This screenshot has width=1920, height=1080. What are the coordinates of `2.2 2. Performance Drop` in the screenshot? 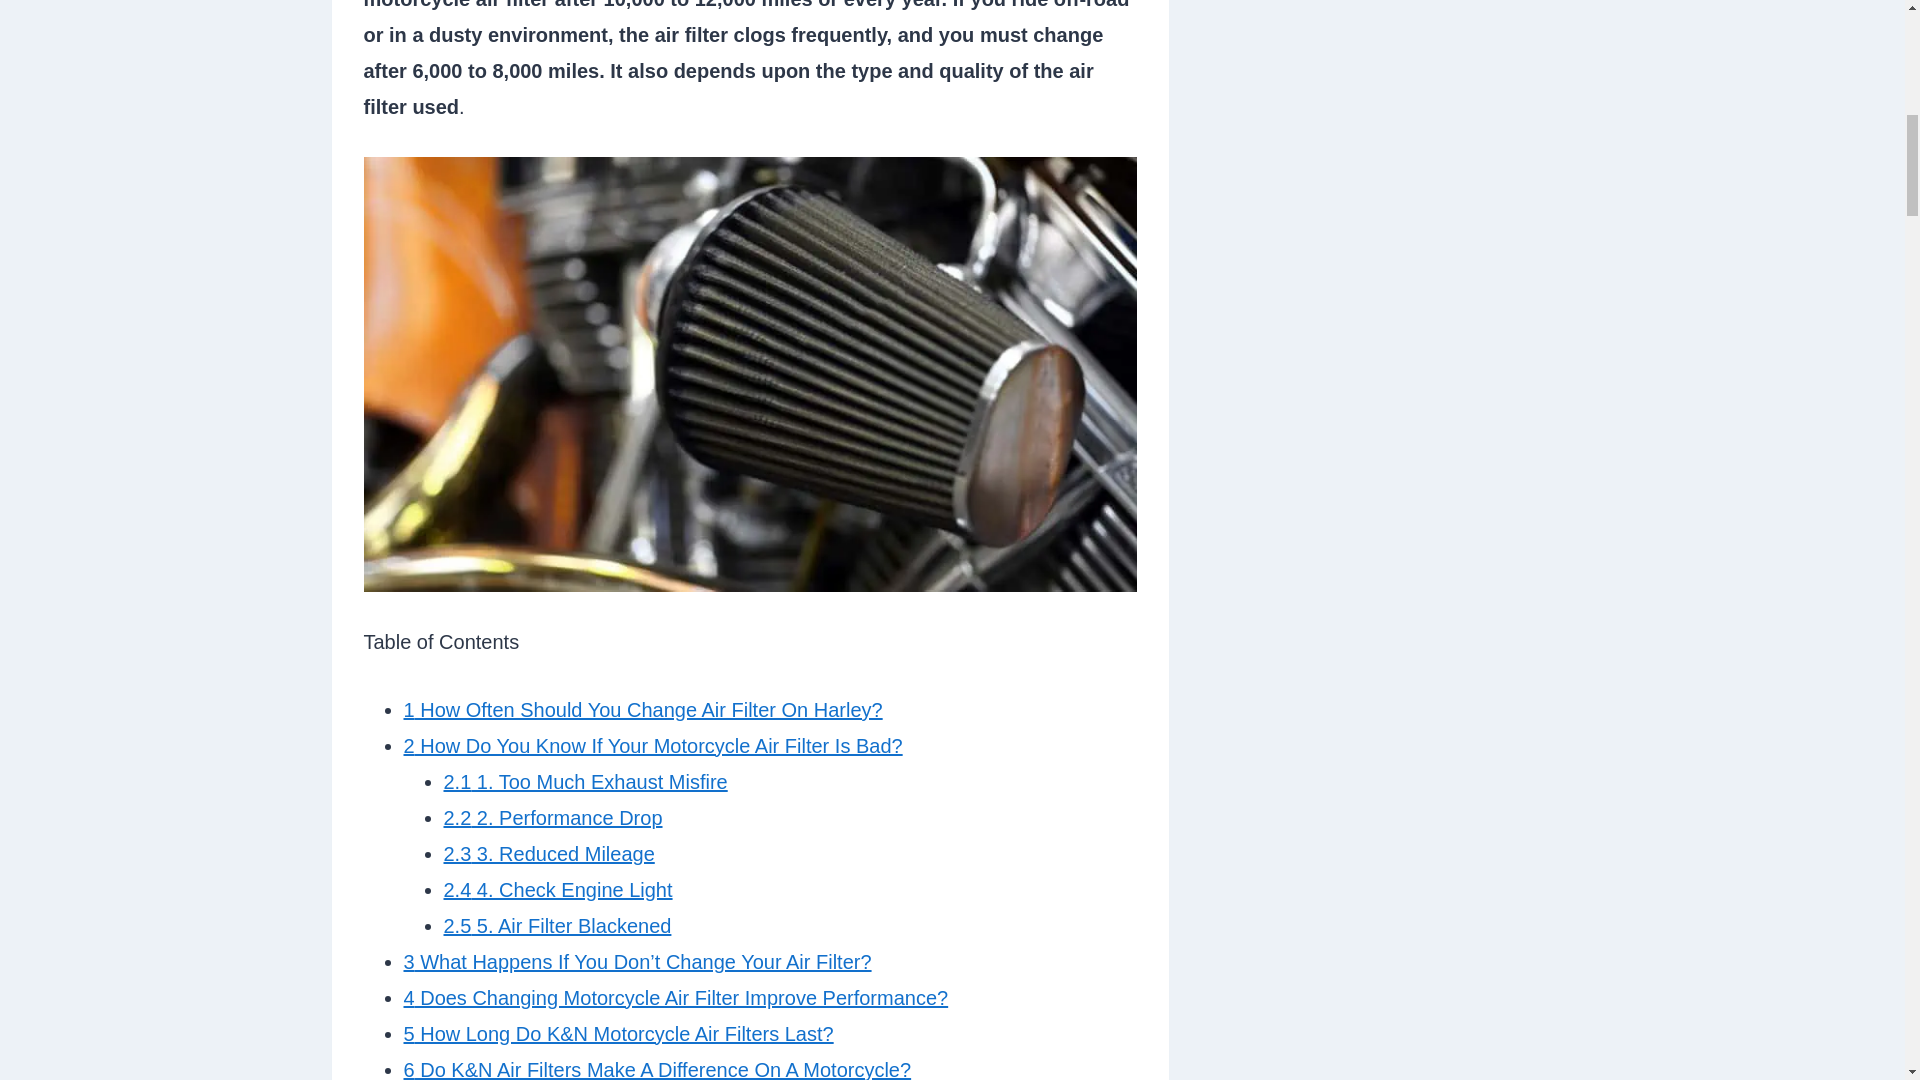 It's located at (552, 818).